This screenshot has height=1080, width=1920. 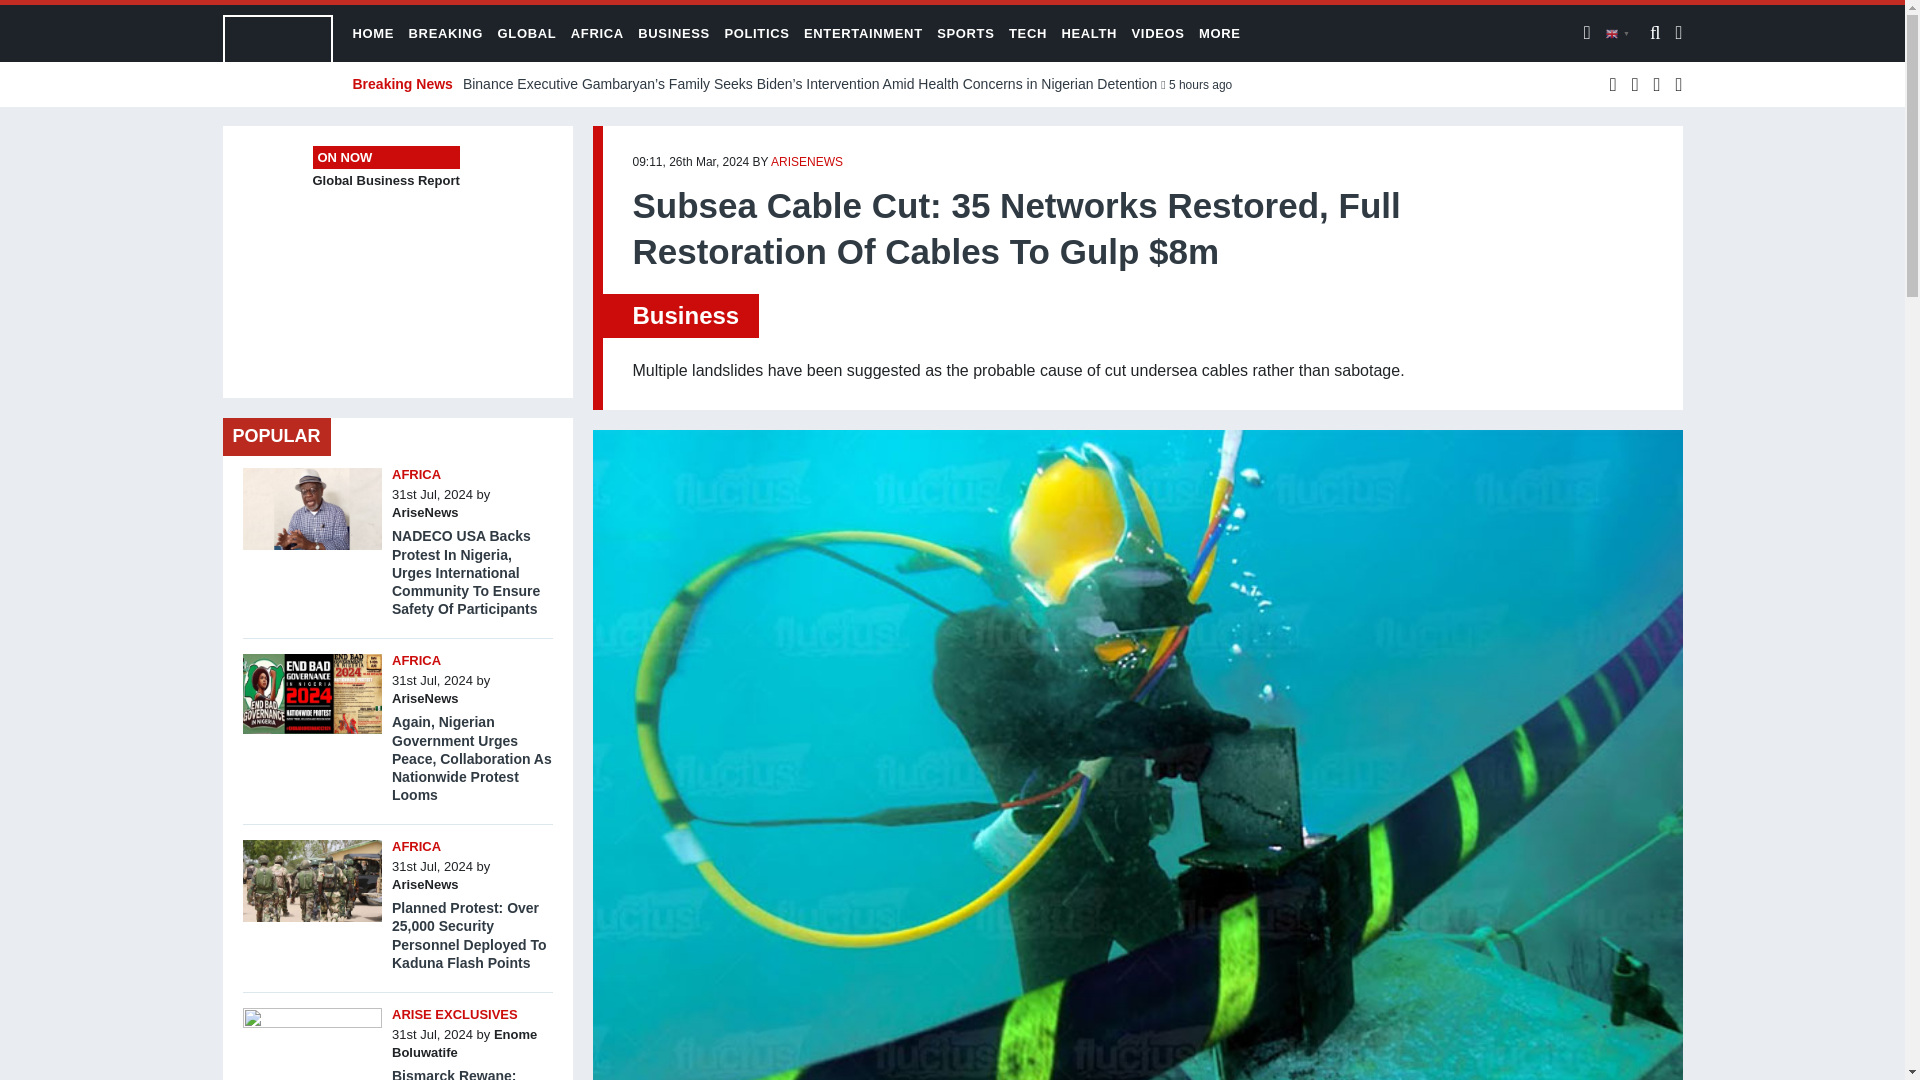 What do you see at coordinates (424, 512) in the screenshot?
I see `AriseNews` at bounding box center [424, 512].